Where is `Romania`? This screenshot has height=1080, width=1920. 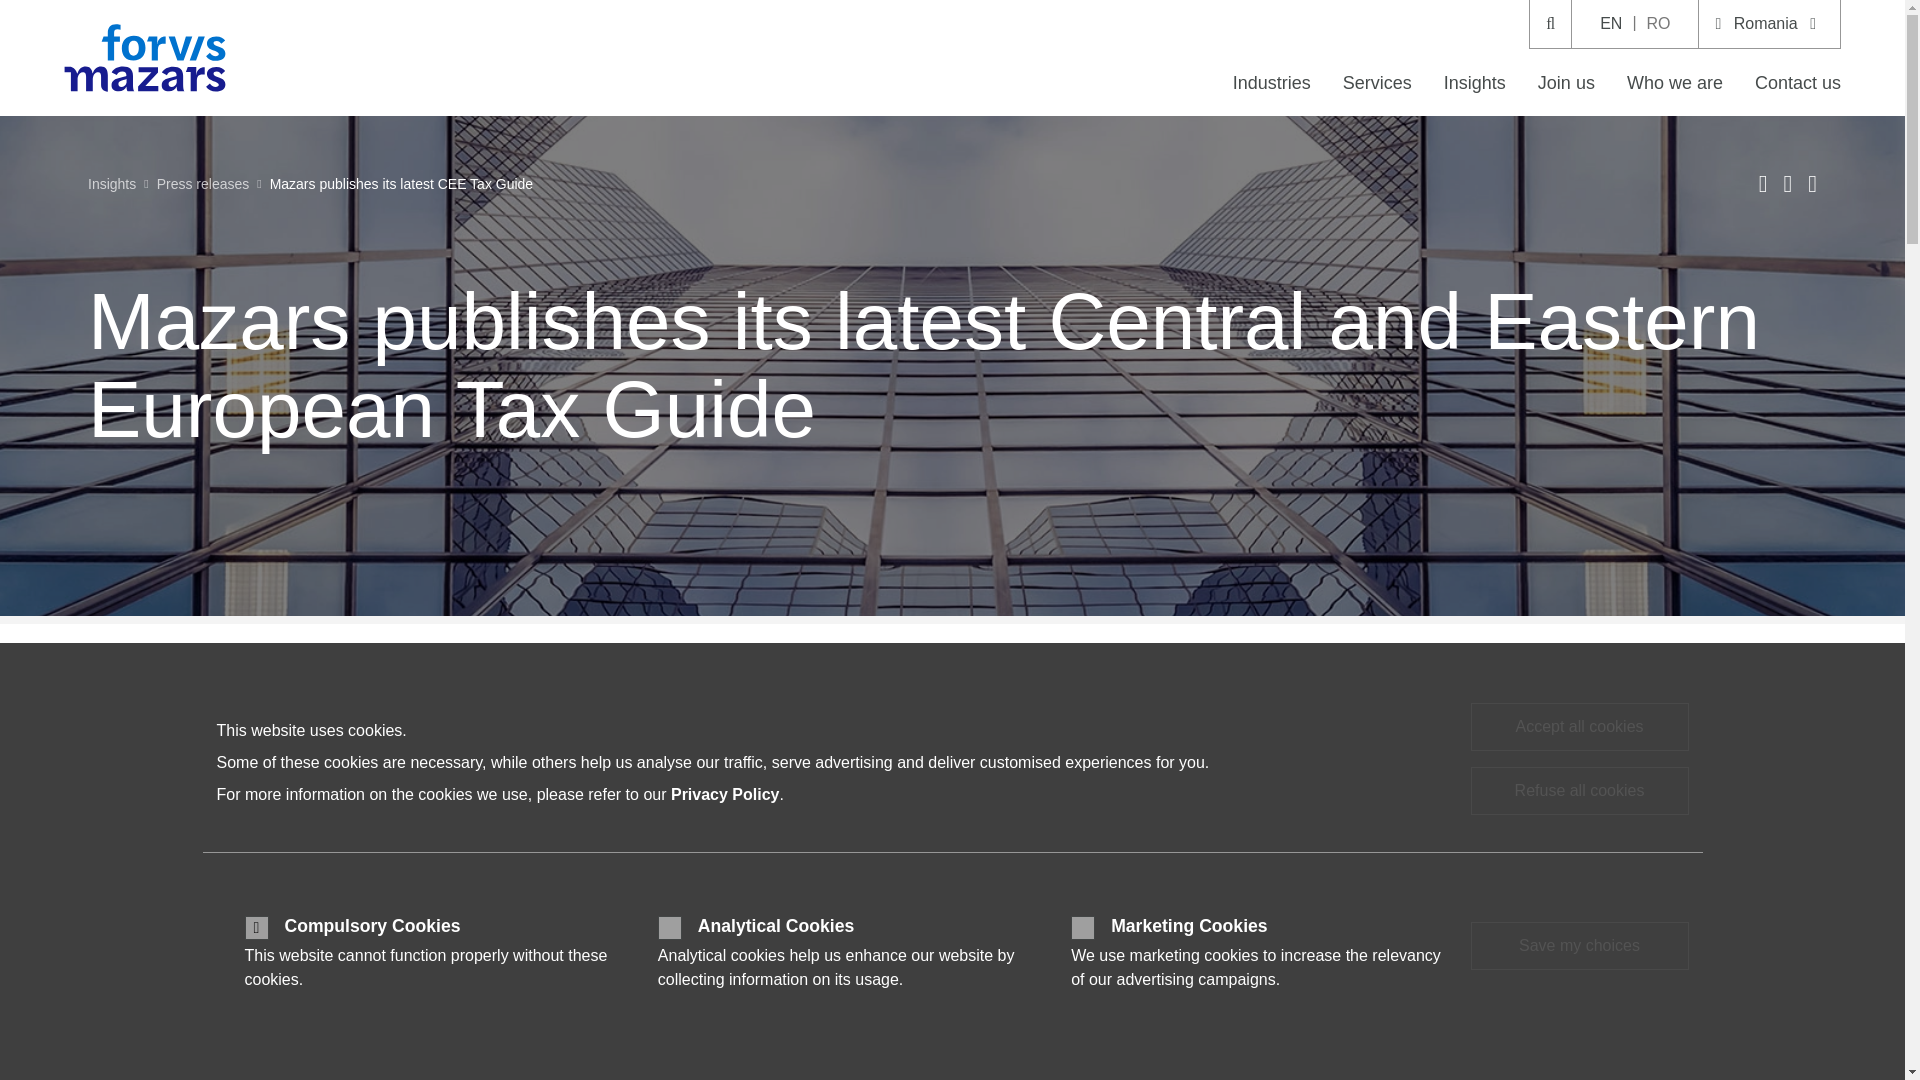
Romania is located at coordinates (1769, 24).